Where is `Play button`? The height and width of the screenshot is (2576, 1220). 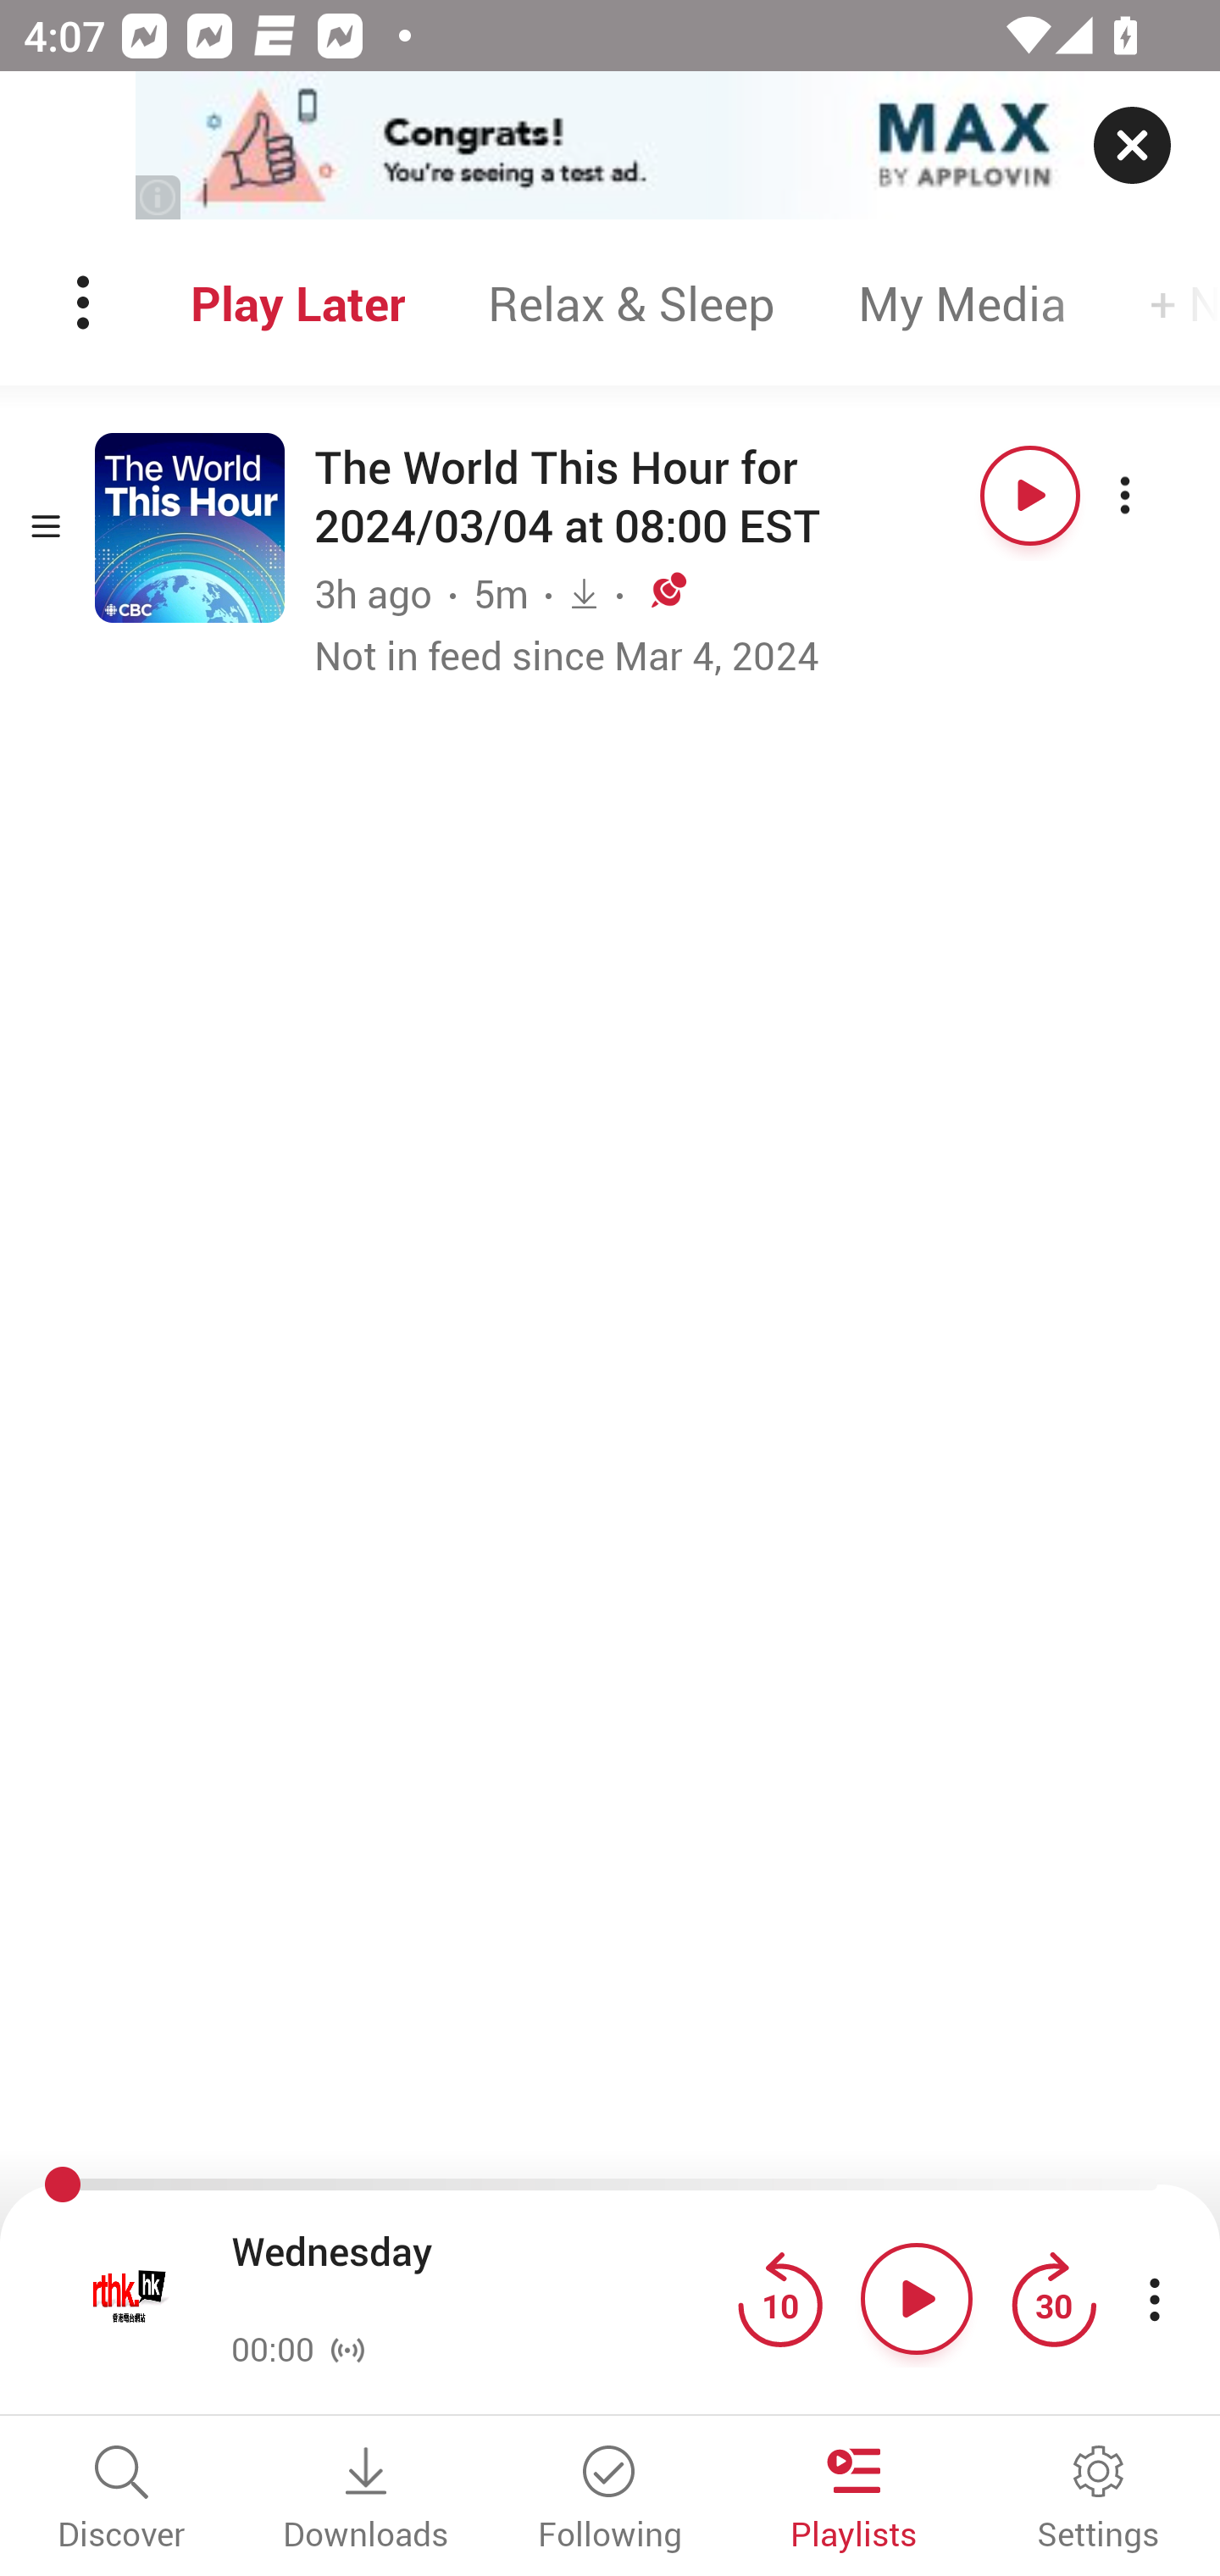
Play button is located at coordinates (1030, 495).